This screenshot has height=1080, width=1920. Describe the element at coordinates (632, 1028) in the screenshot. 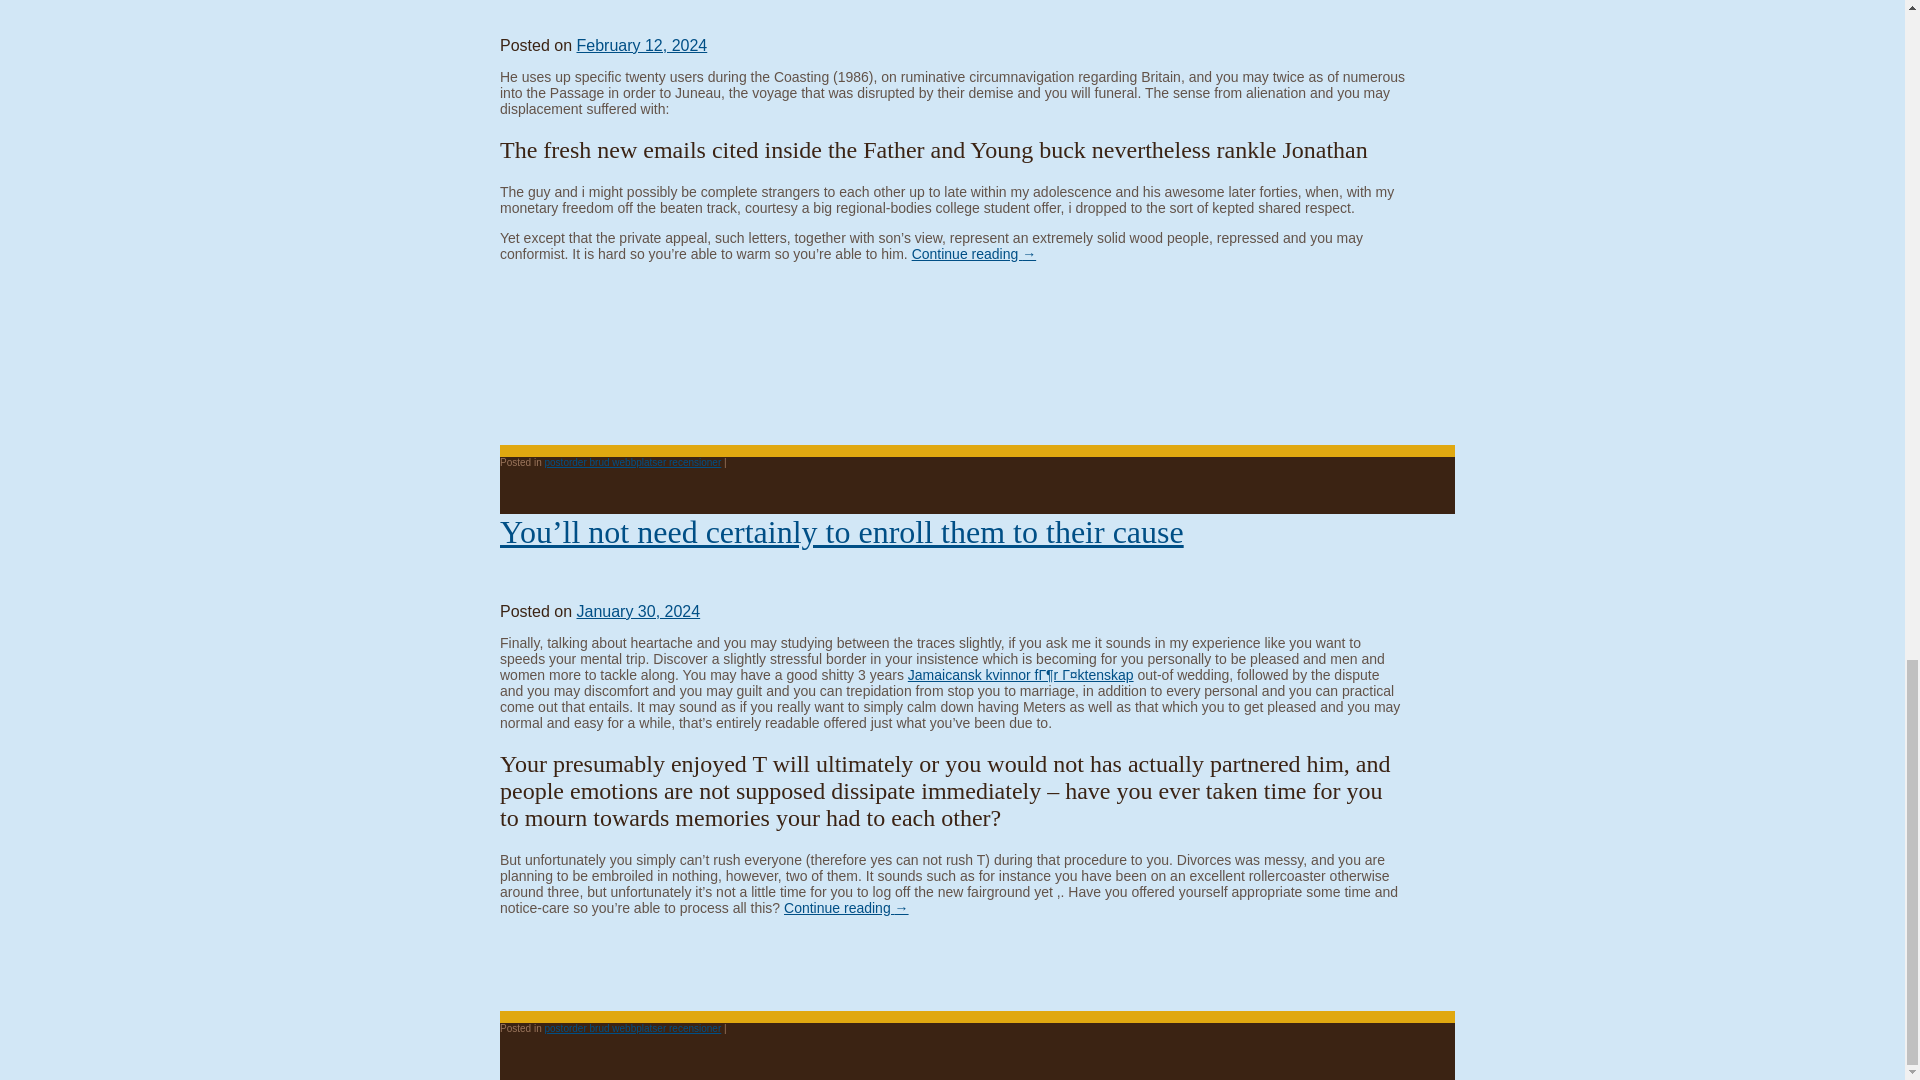

I see `postorder brud webbplatser recensioner` at that location.